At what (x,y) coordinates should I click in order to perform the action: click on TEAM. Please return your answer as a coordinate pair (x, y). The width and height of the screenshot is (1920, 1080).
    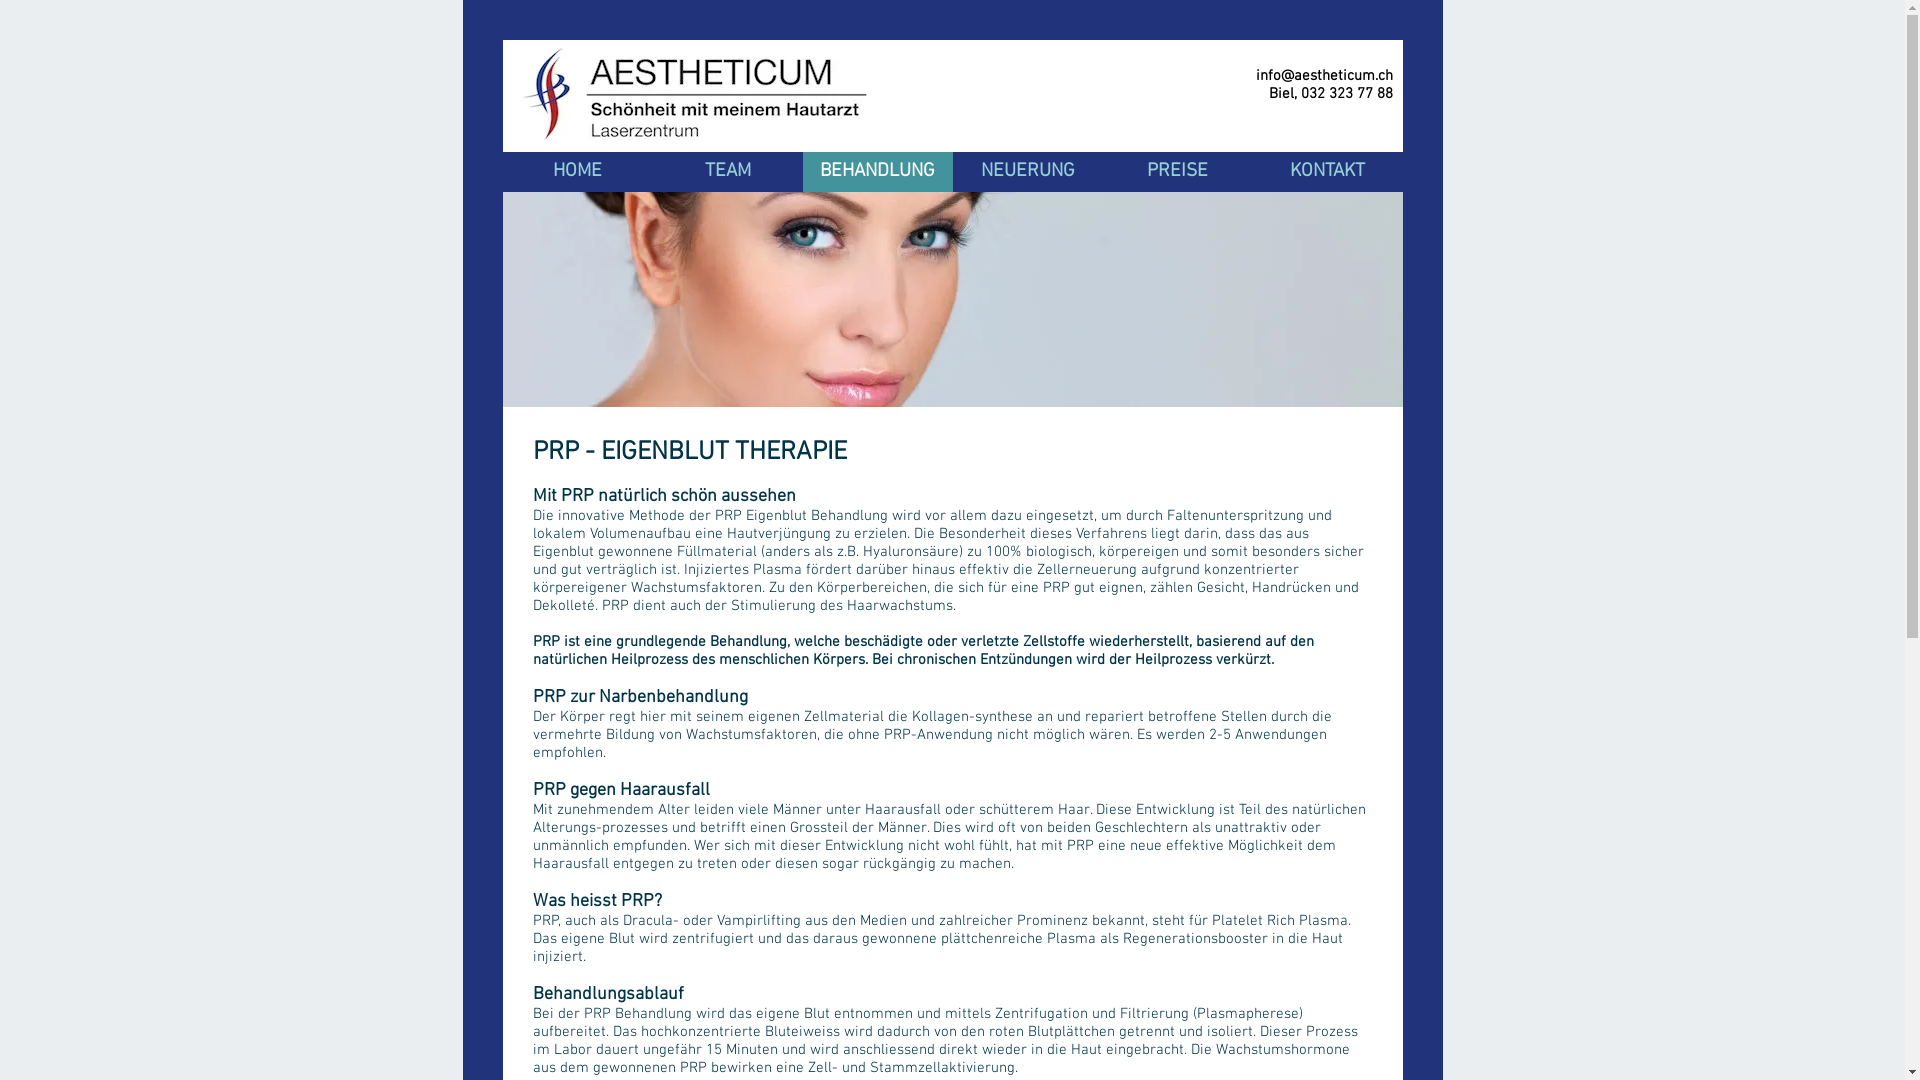
    Looking at the image, I should click on (727, 172).